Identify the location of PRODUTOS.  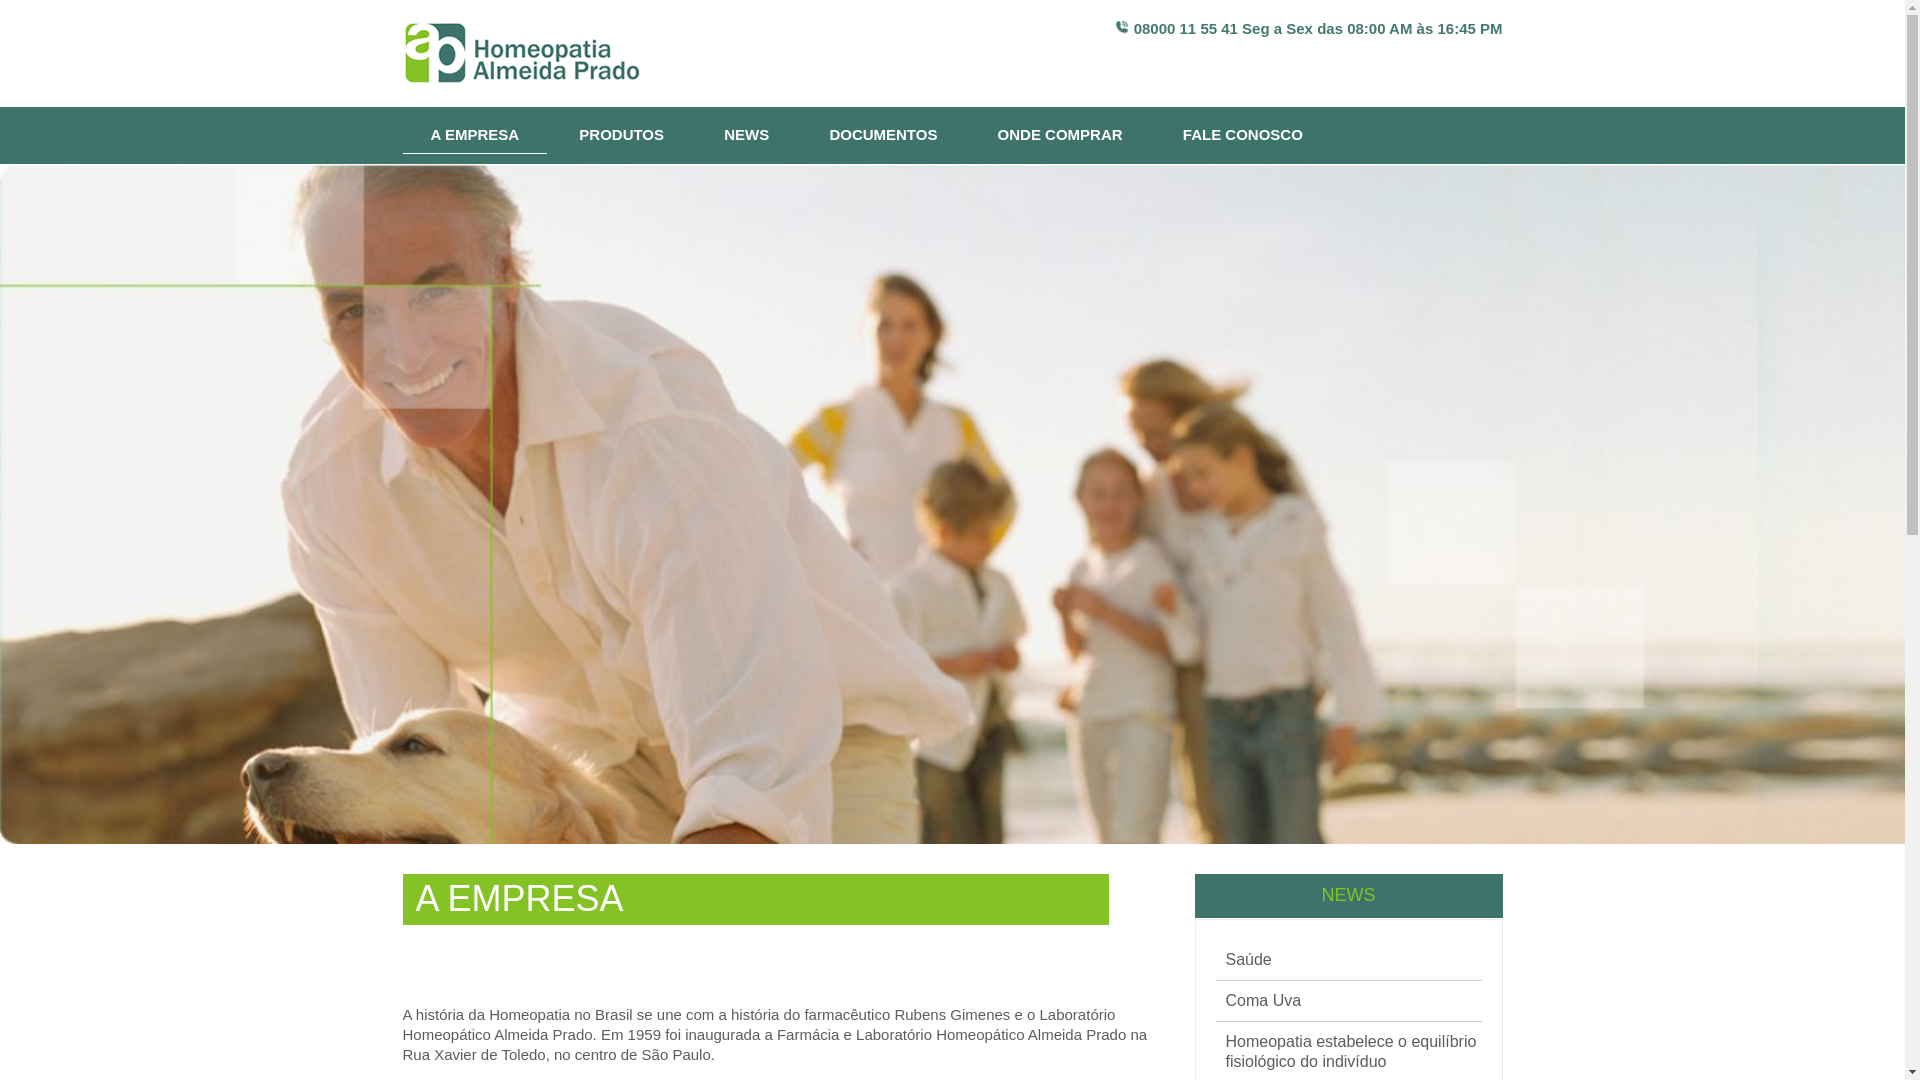
(622, 136).